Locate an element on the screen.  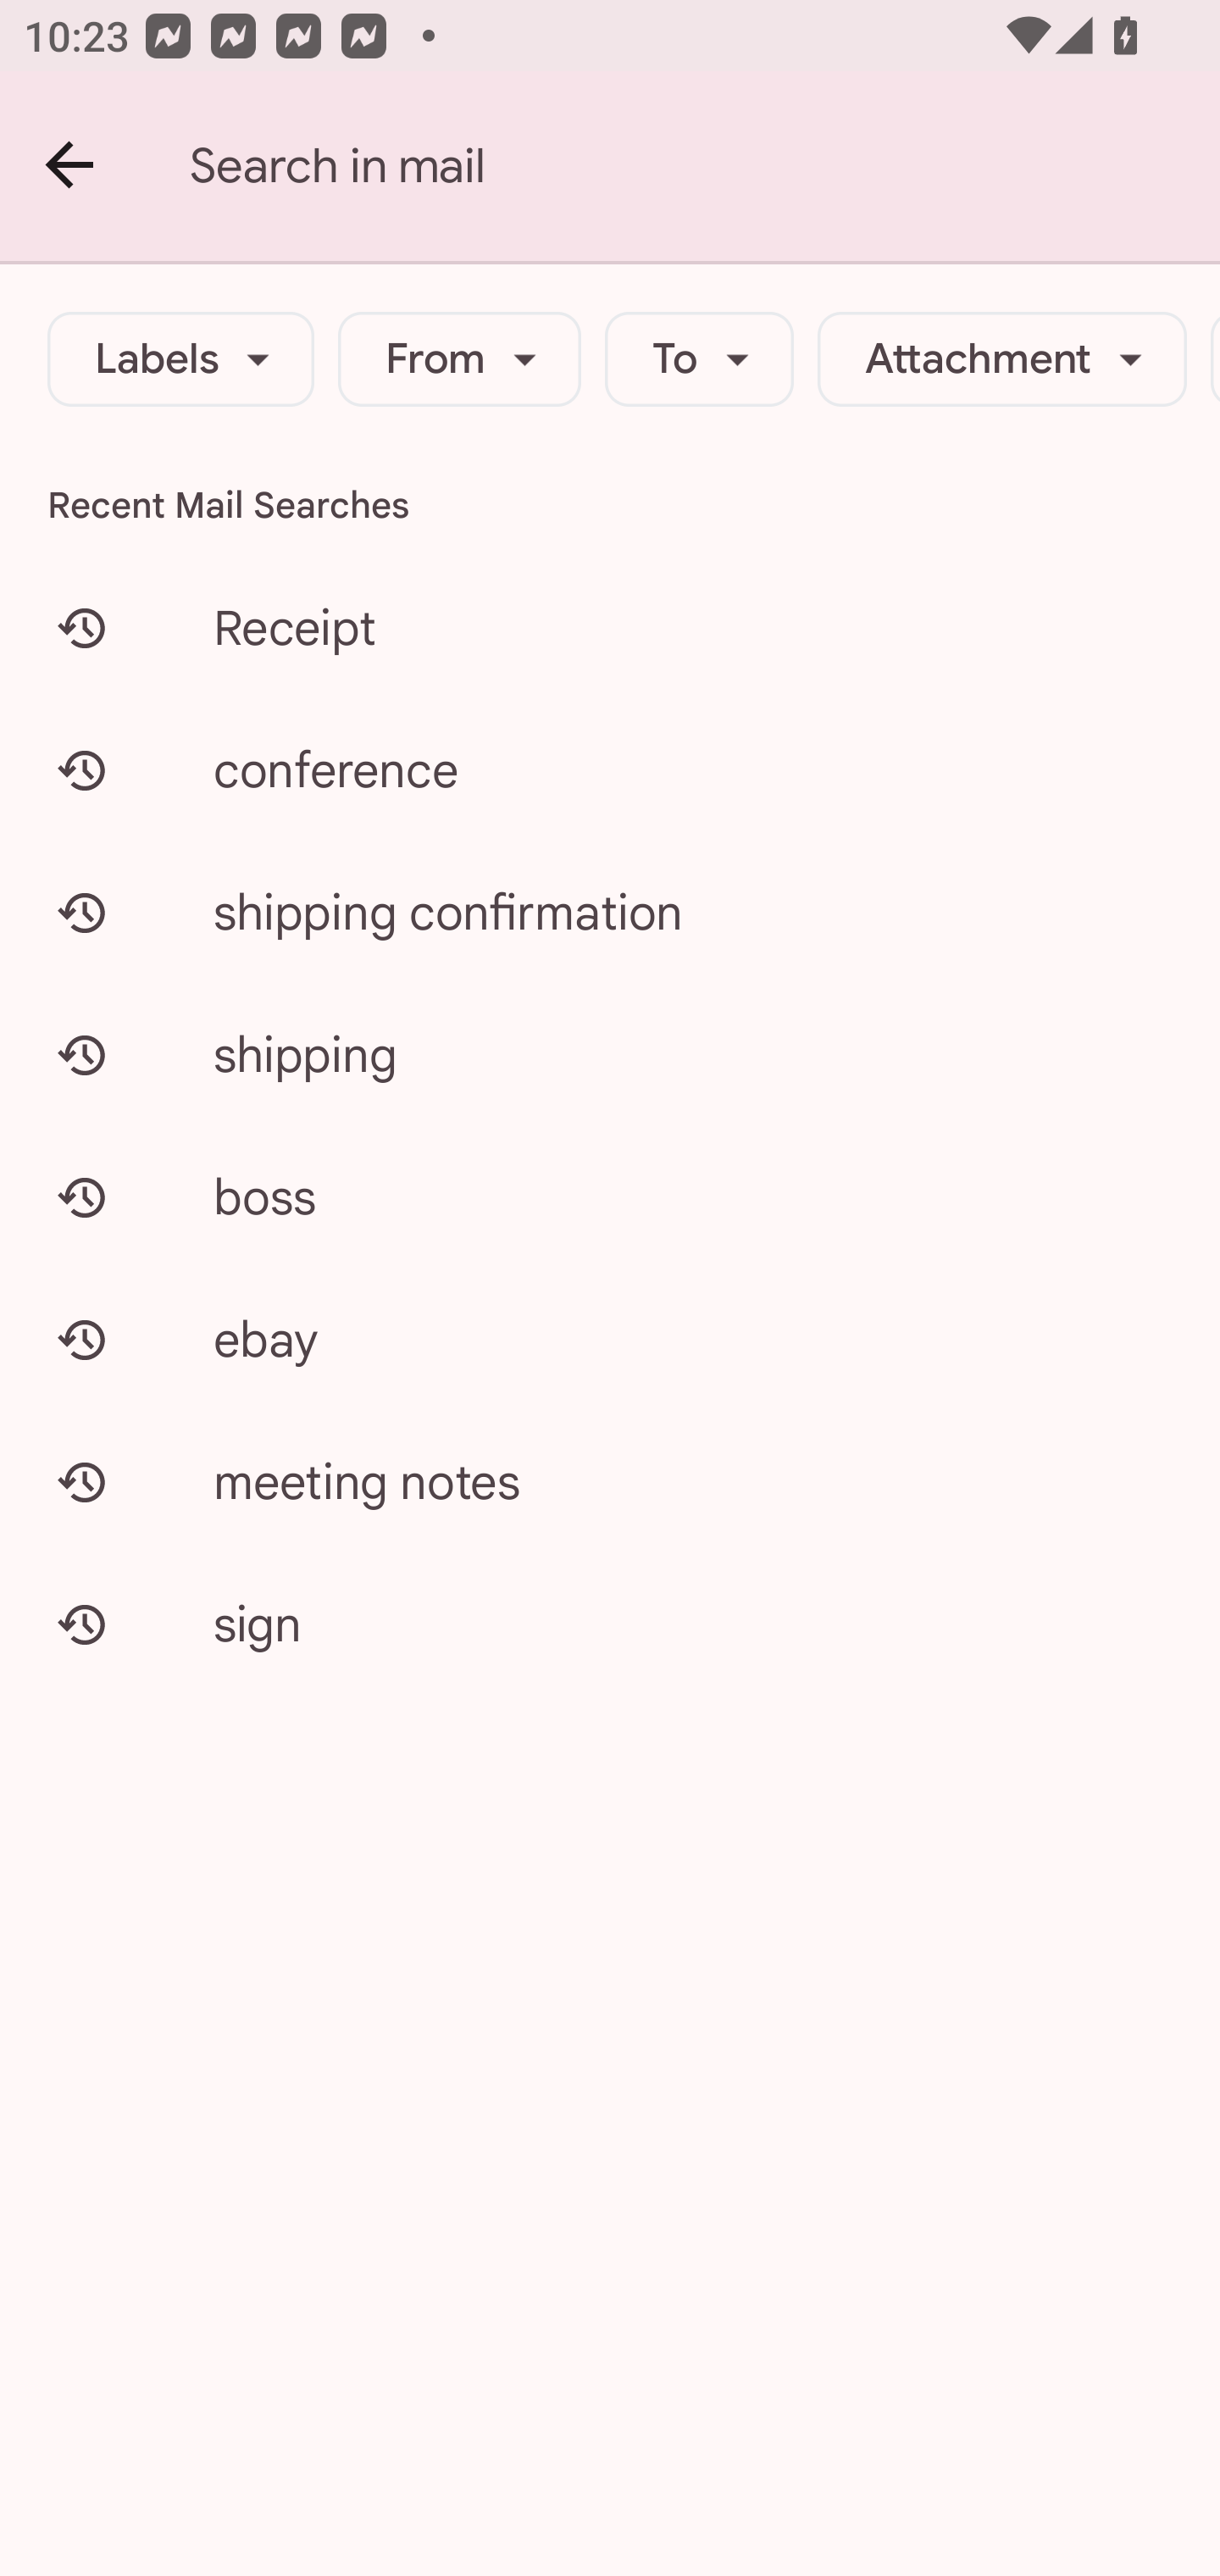
shipping Suggestion: shipping is located at coordinates (610, 1054).